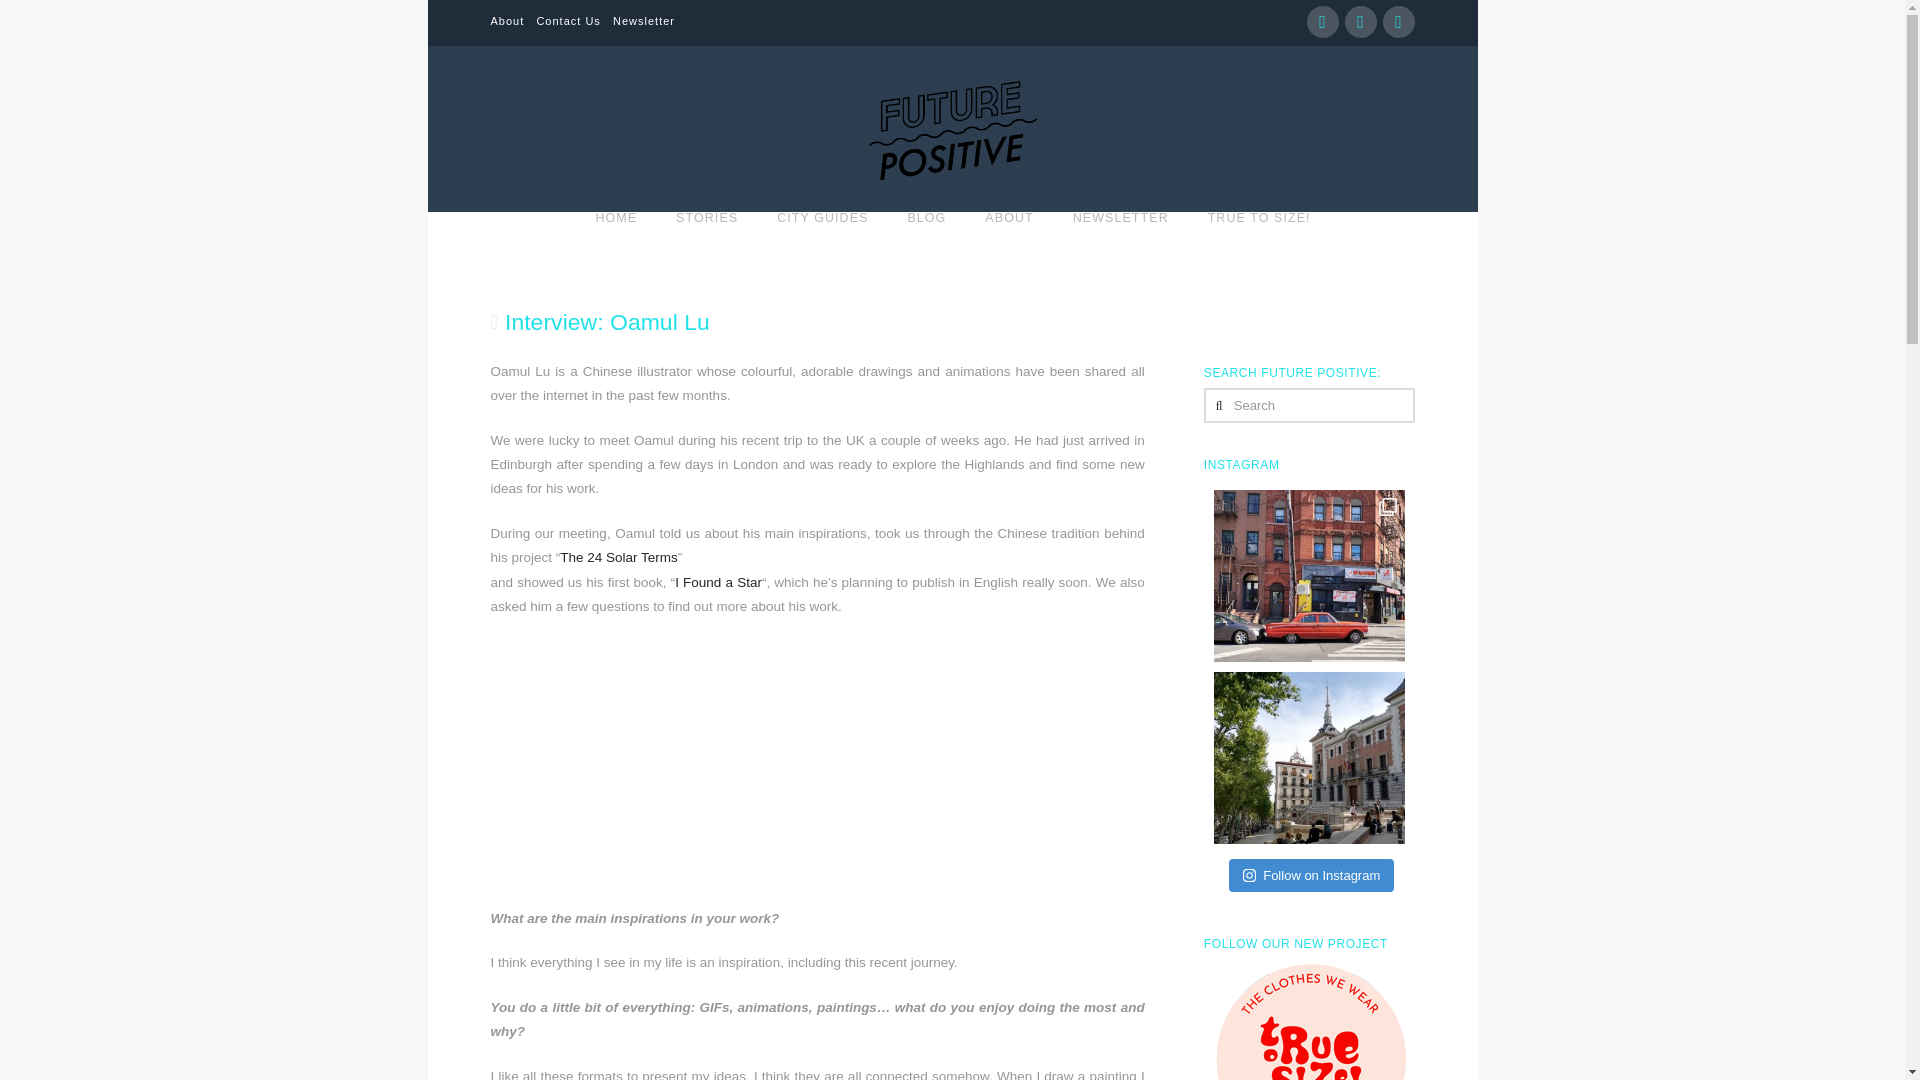  I want to click on Twitter, so click(1360, 22).